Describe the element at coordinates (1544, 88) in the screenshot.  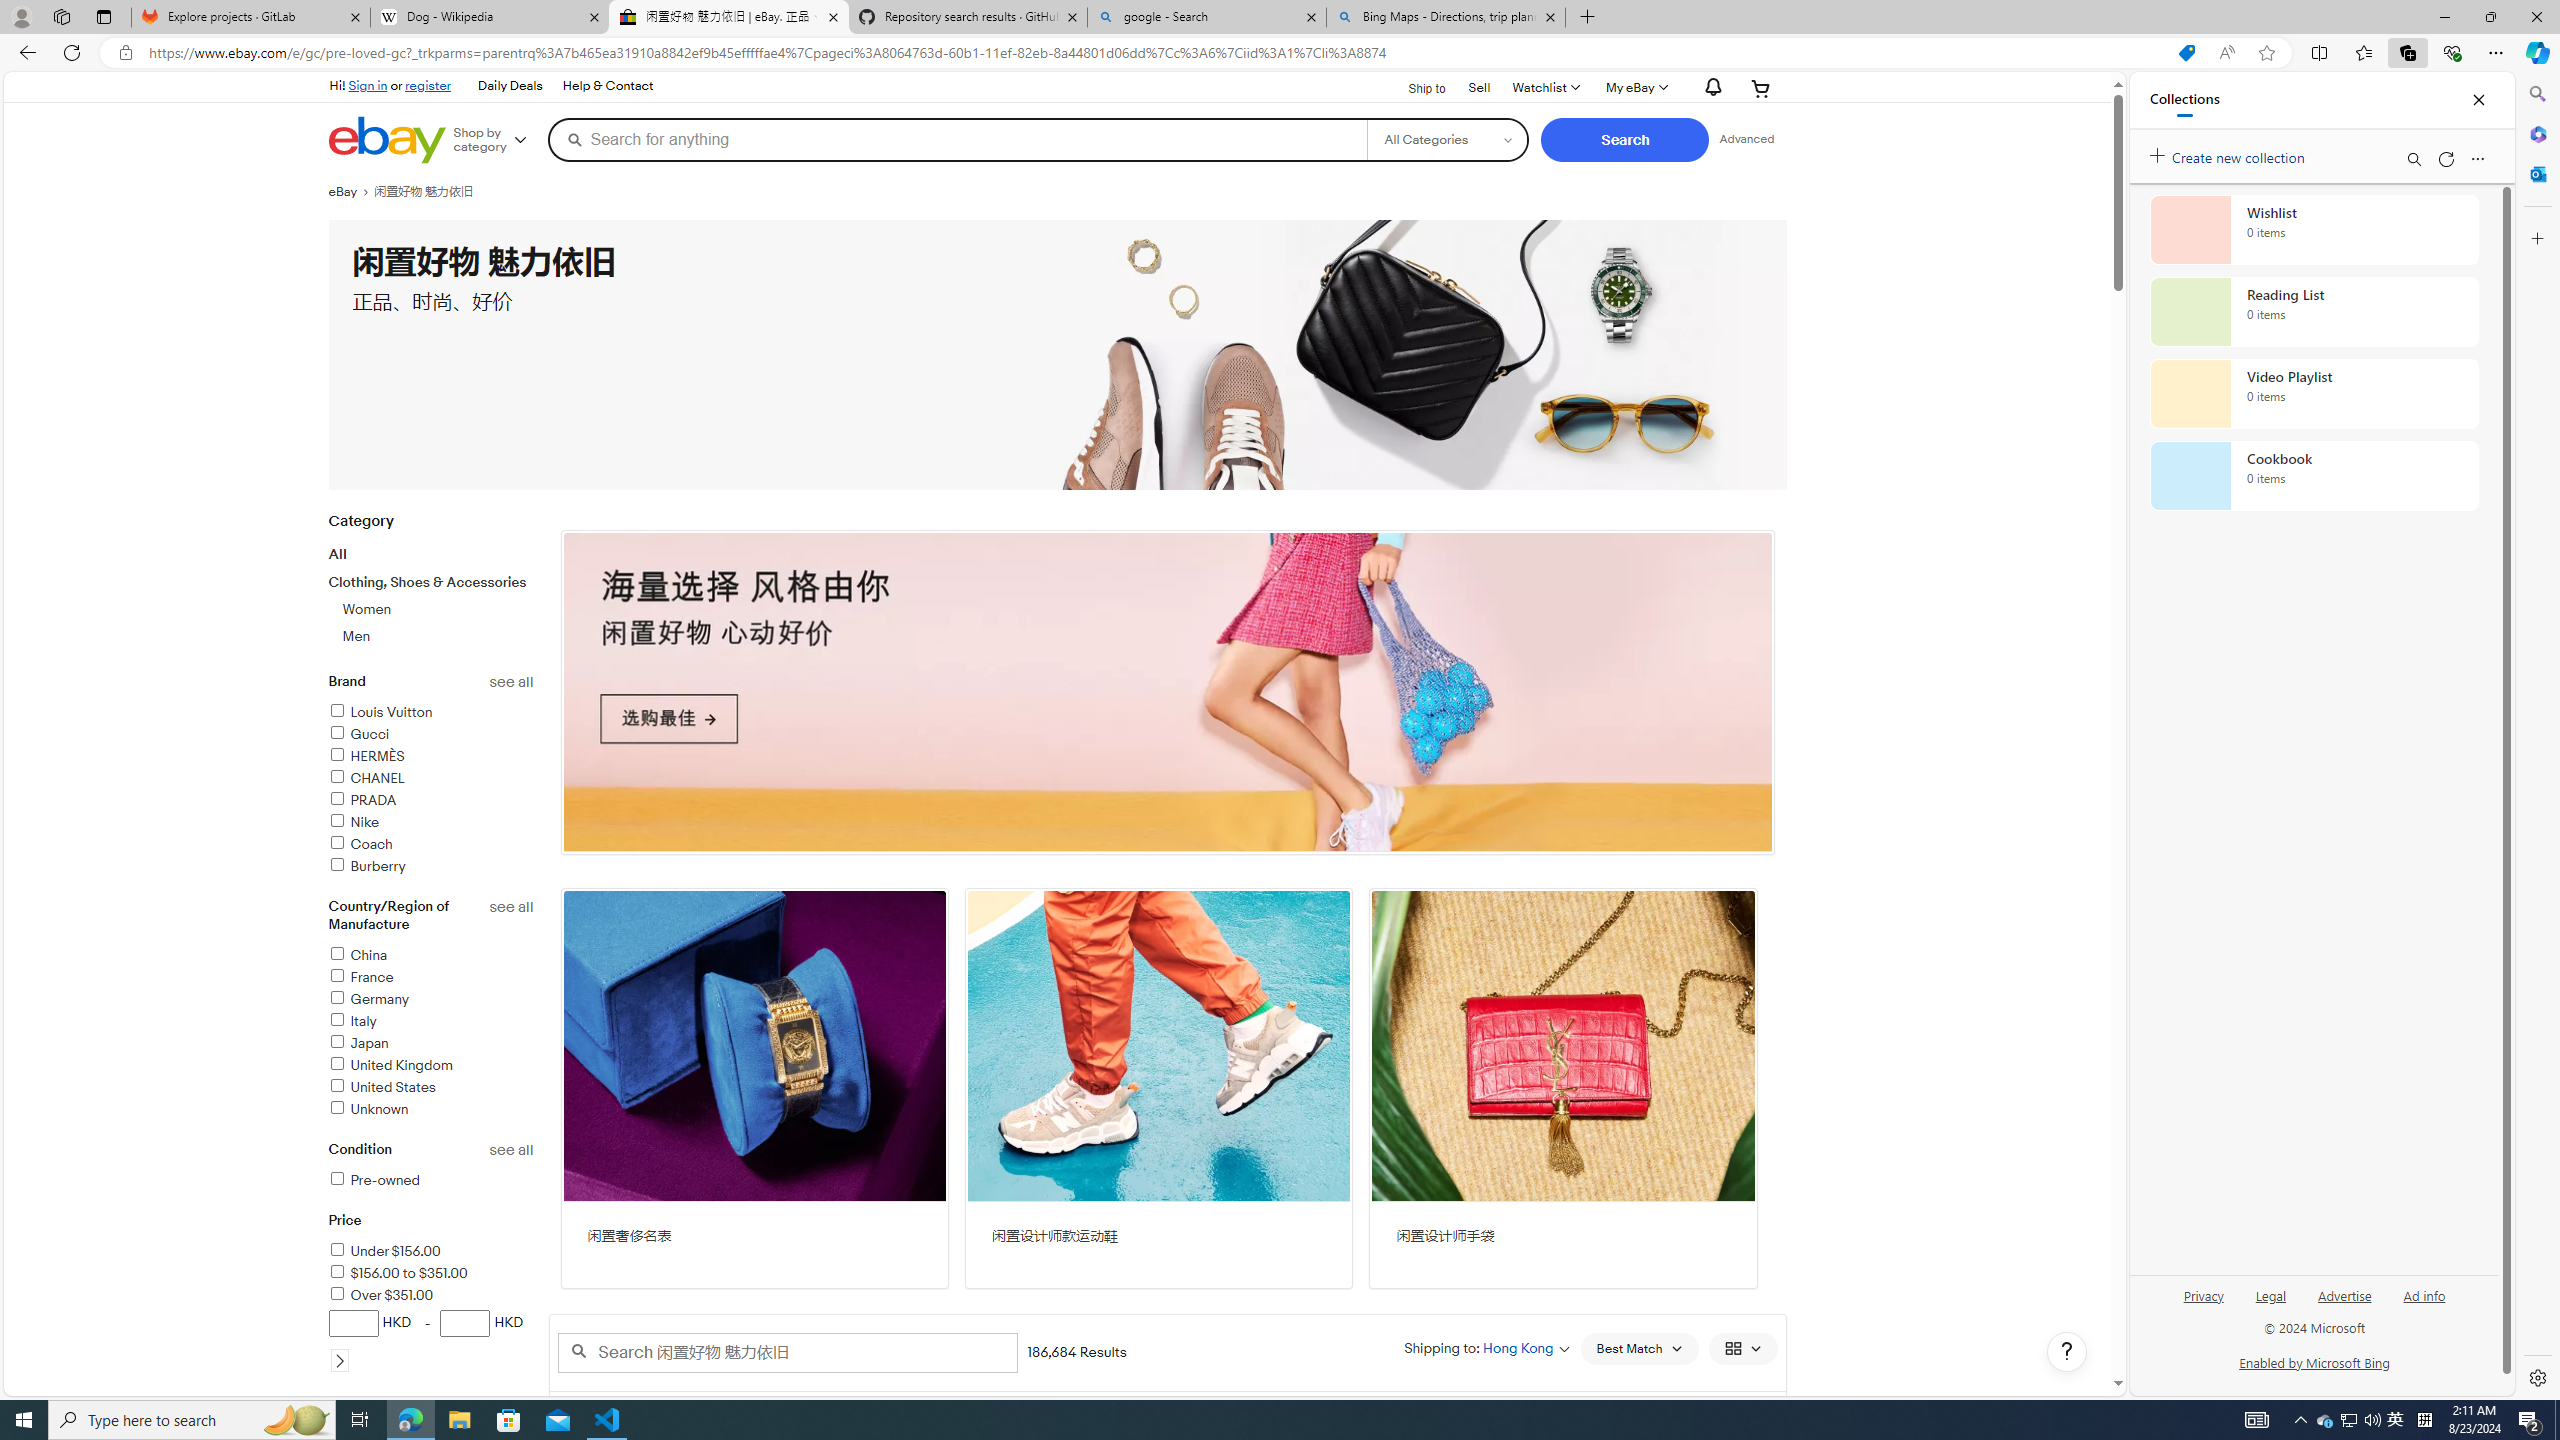
I see `WatchlistExpand Watch List` at that location.